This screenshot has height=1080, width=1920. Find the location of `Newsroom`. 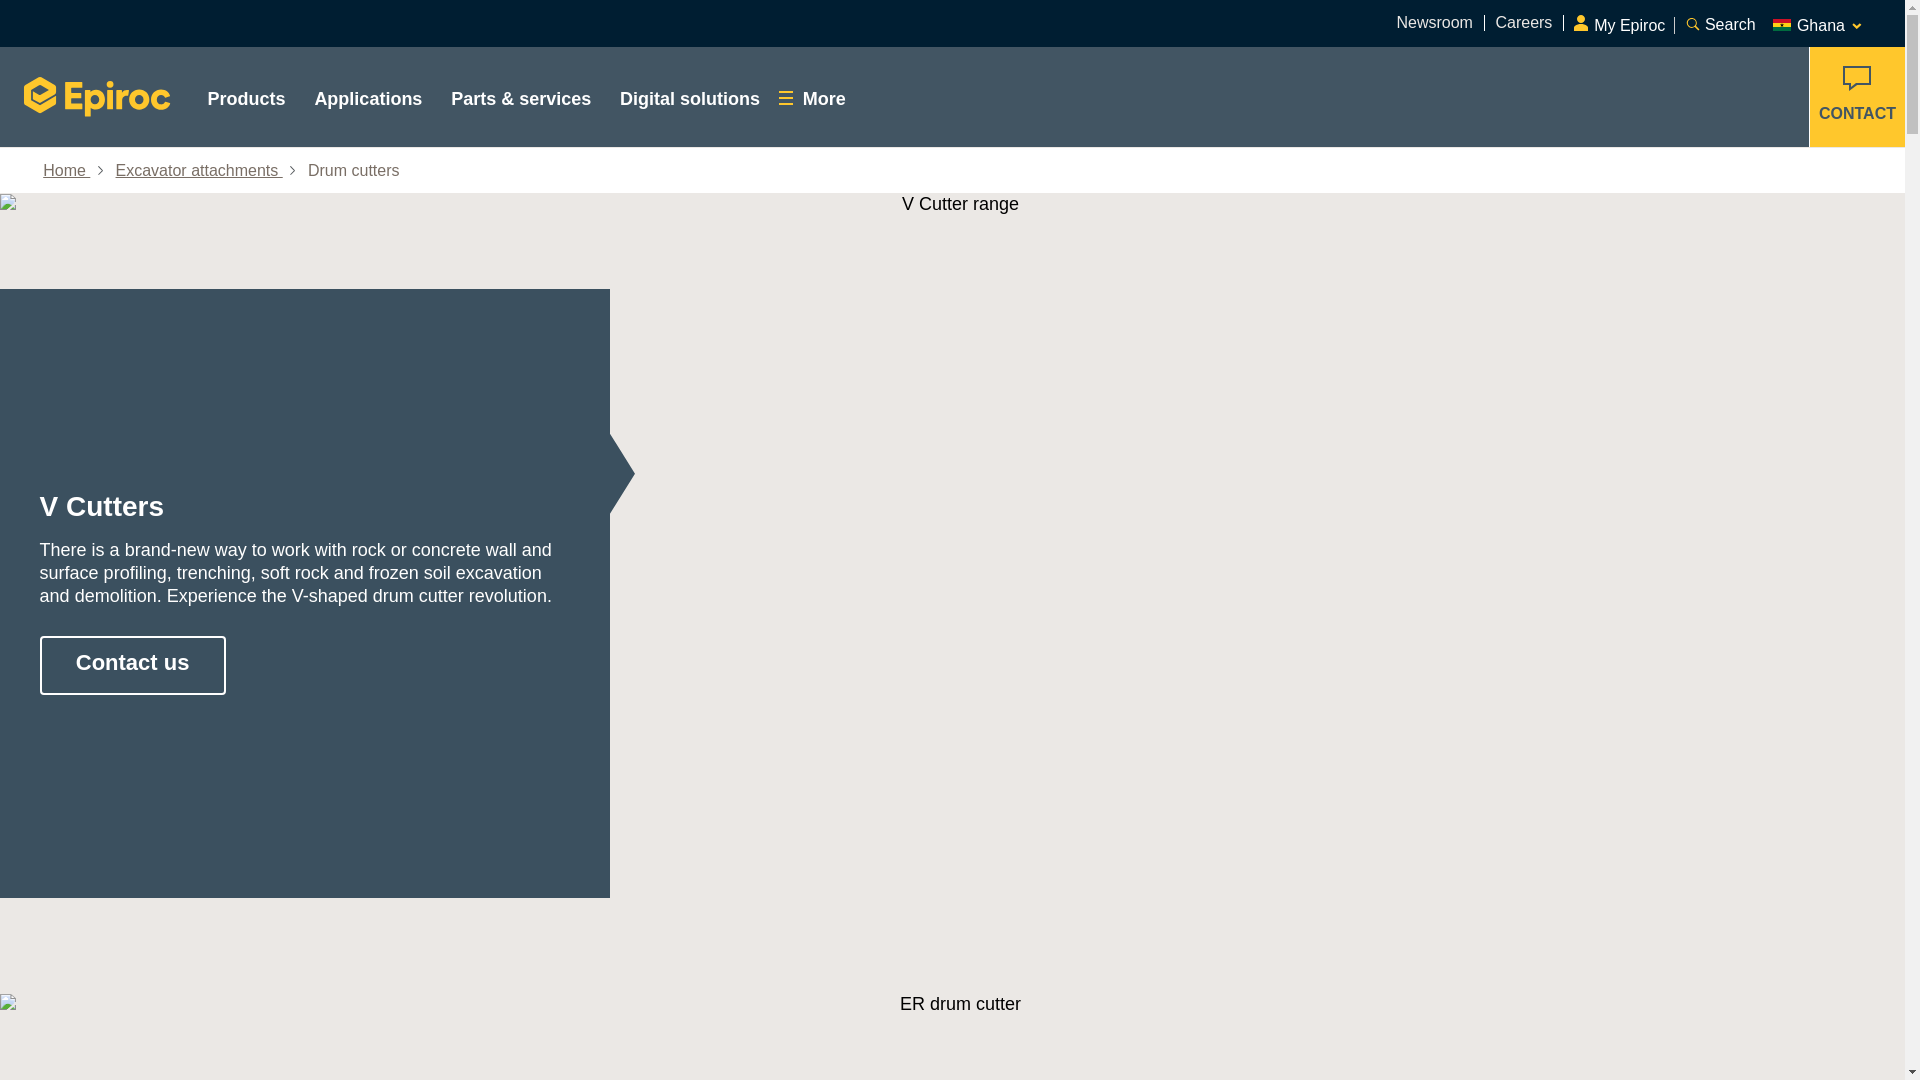

Newsroom is located at coordinates (1434, 23).